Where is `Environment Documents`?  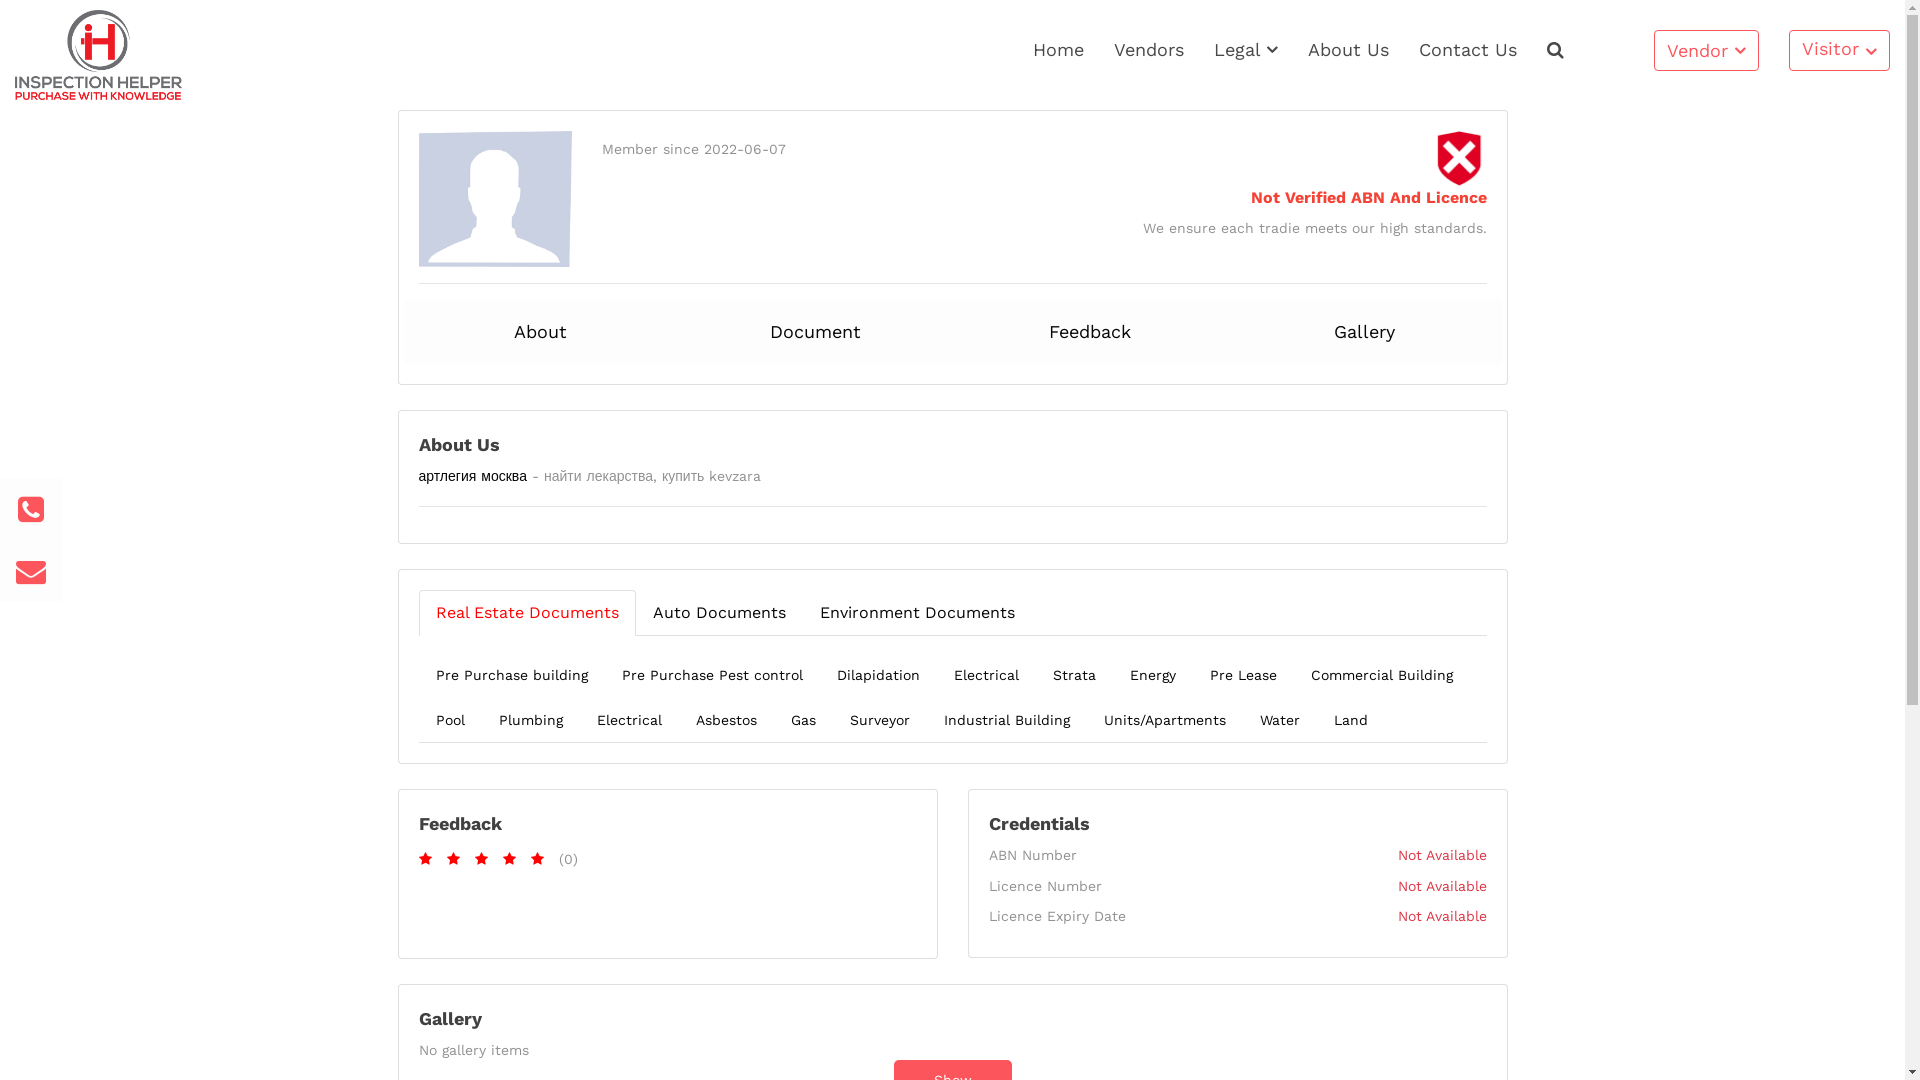
Environment Documents is located at coordinates (916, 613).